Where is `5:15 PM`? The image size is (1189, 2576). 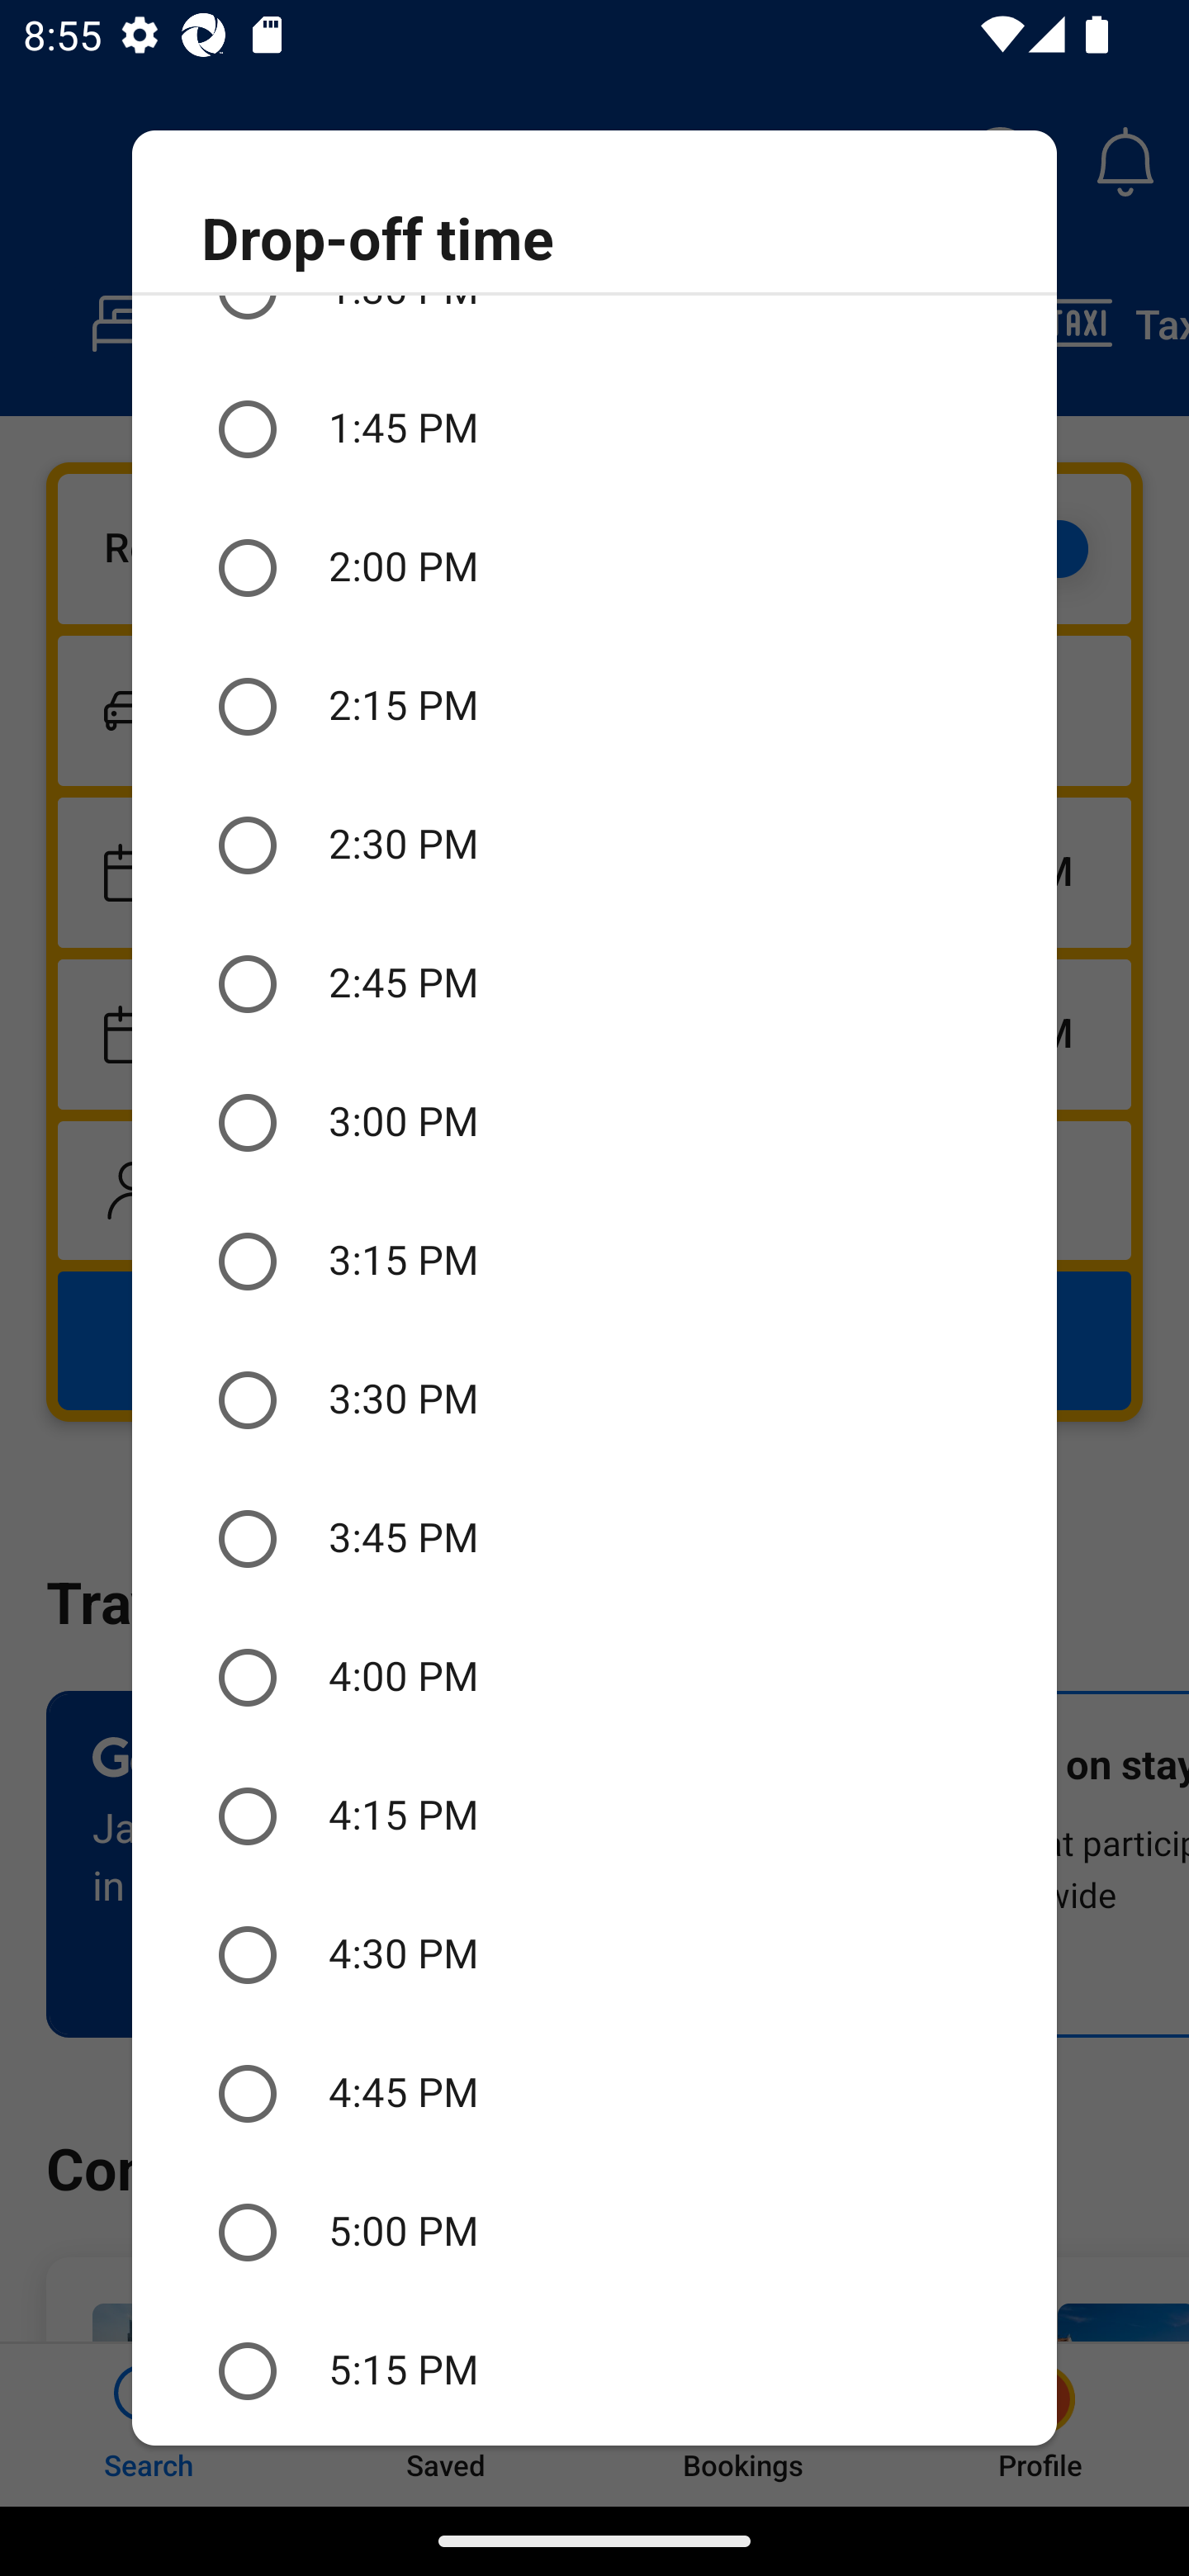 5:15 PM is located at coordinates (594, 2371).